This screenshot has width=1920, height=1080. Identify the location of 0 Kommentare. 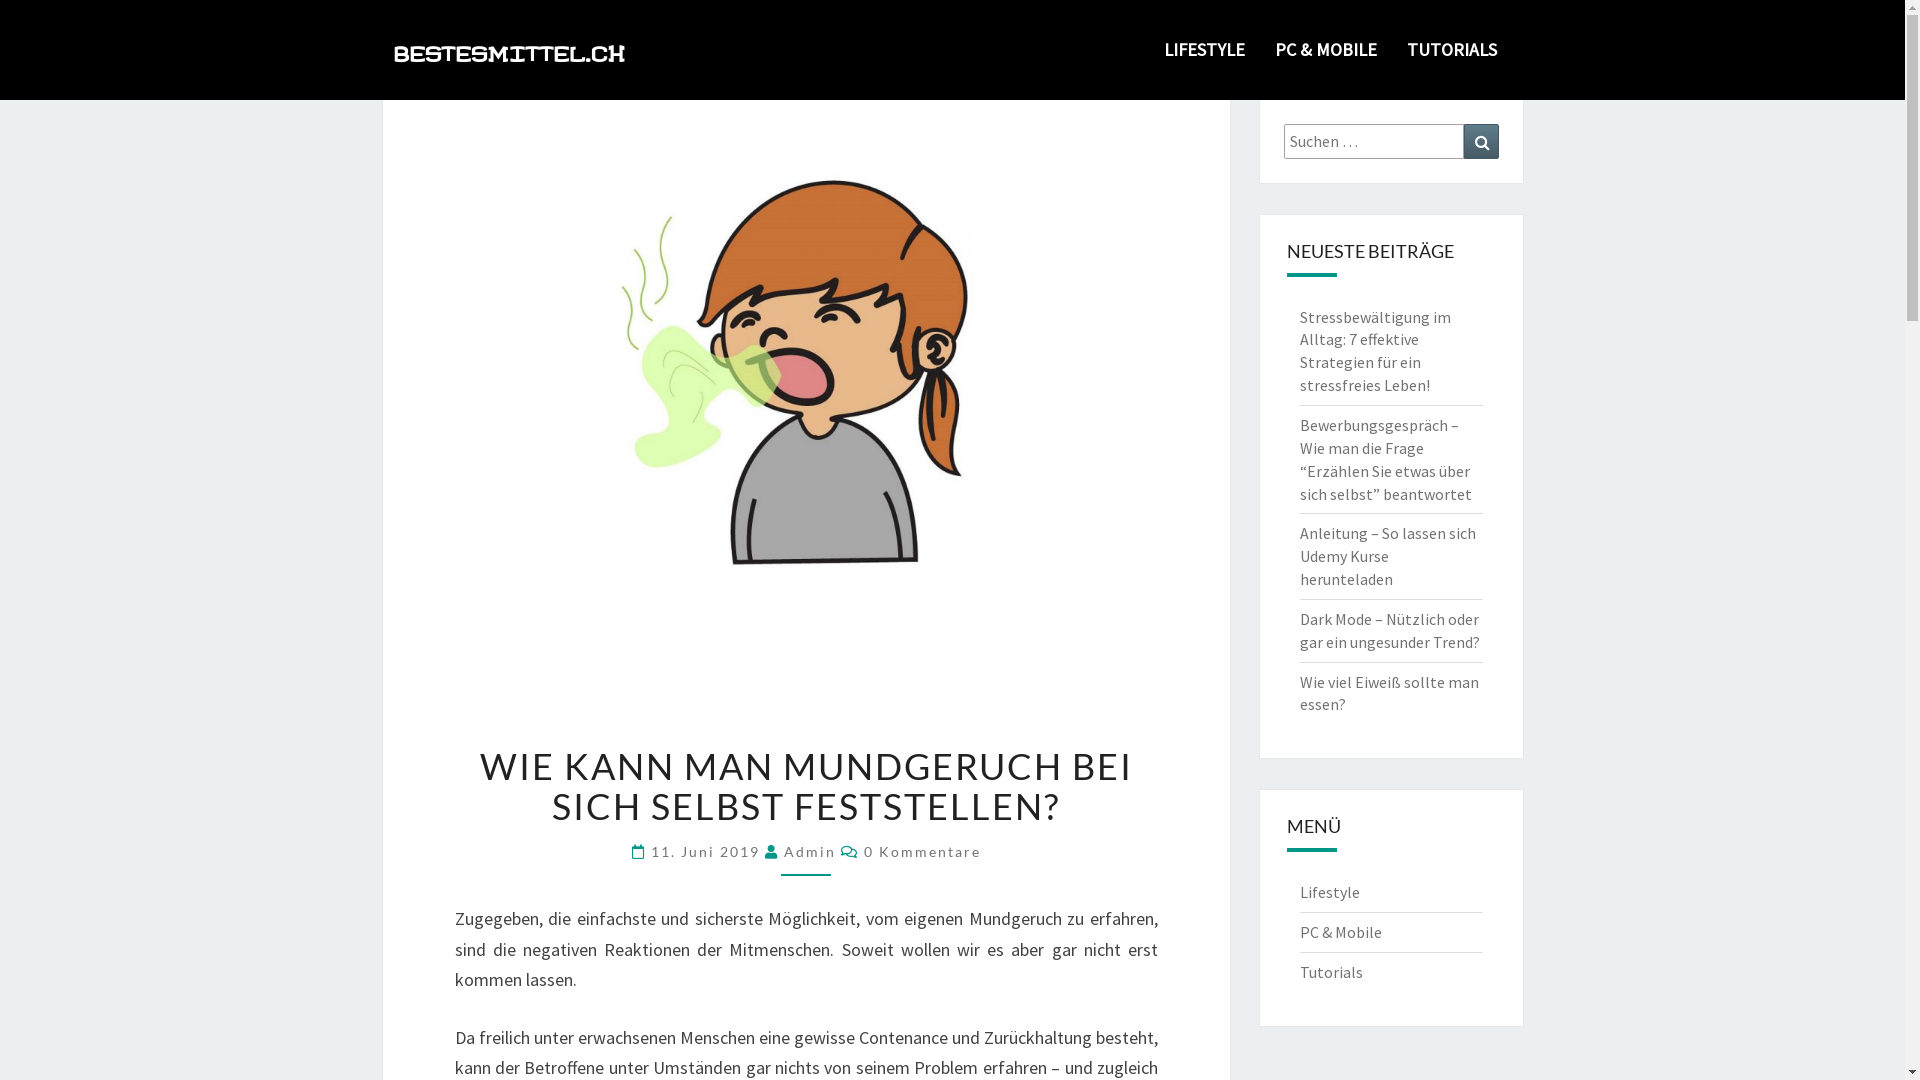
(922, 852).